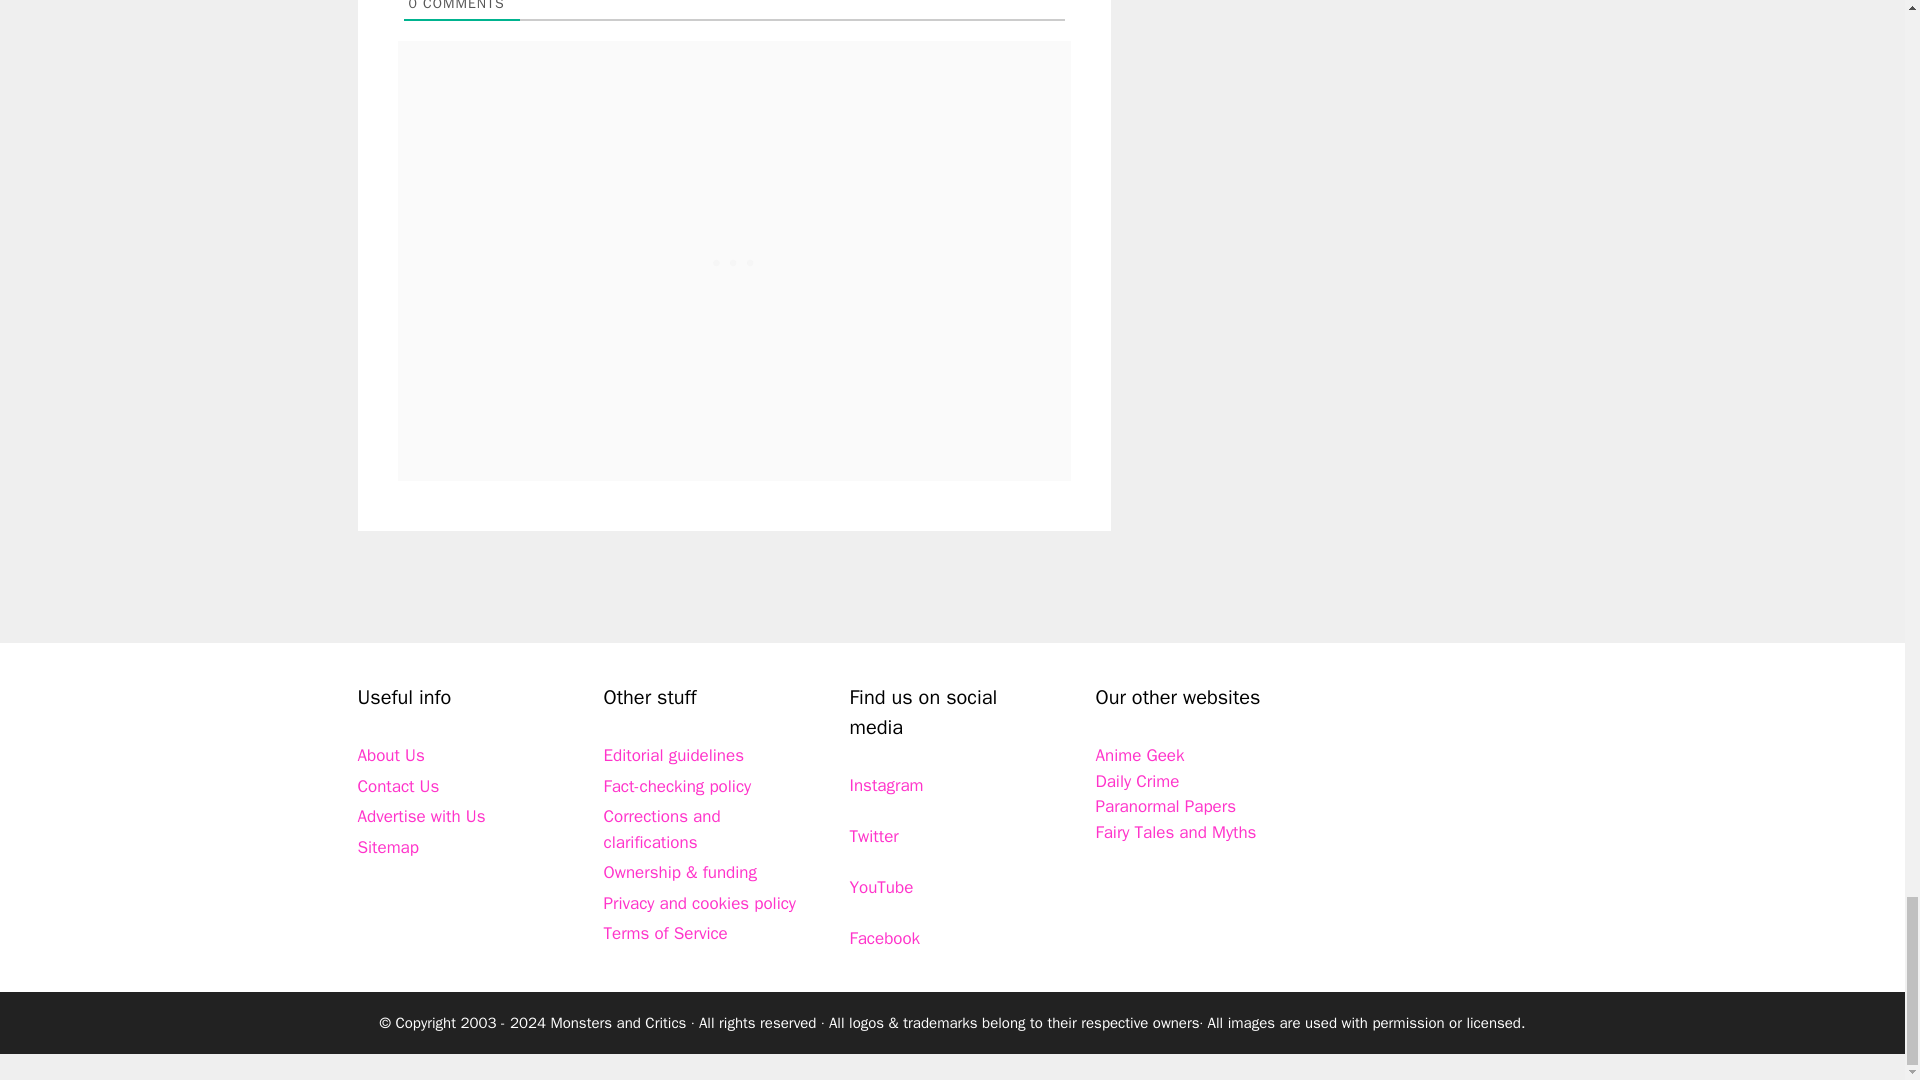 Image resolution: width=1920 pixels, height=1080 pixels. What do you see at coordinates (886, 785) in the screenshot?
I see `Instagram` at bounding box center [886, 785].